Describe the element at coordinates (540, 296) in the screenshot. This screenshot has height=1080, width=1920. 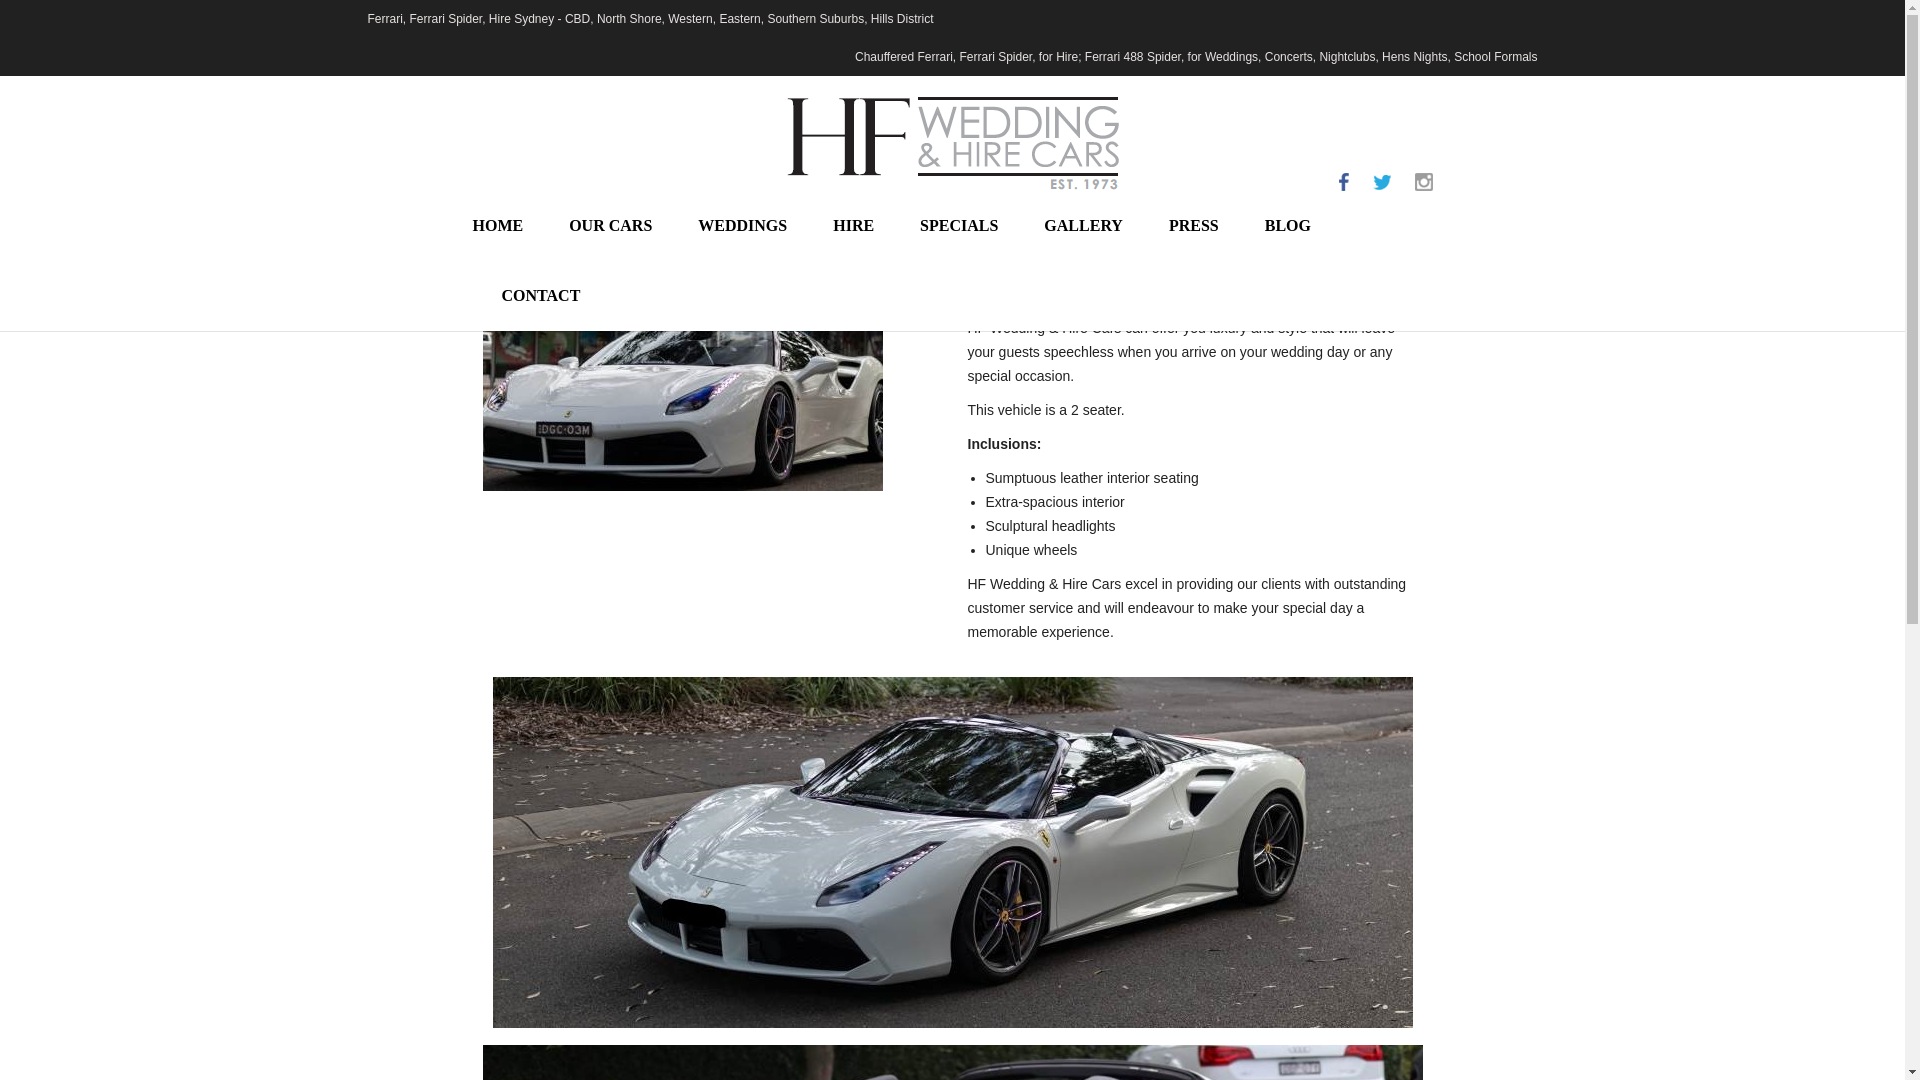
I see `CONTACT` at that location.